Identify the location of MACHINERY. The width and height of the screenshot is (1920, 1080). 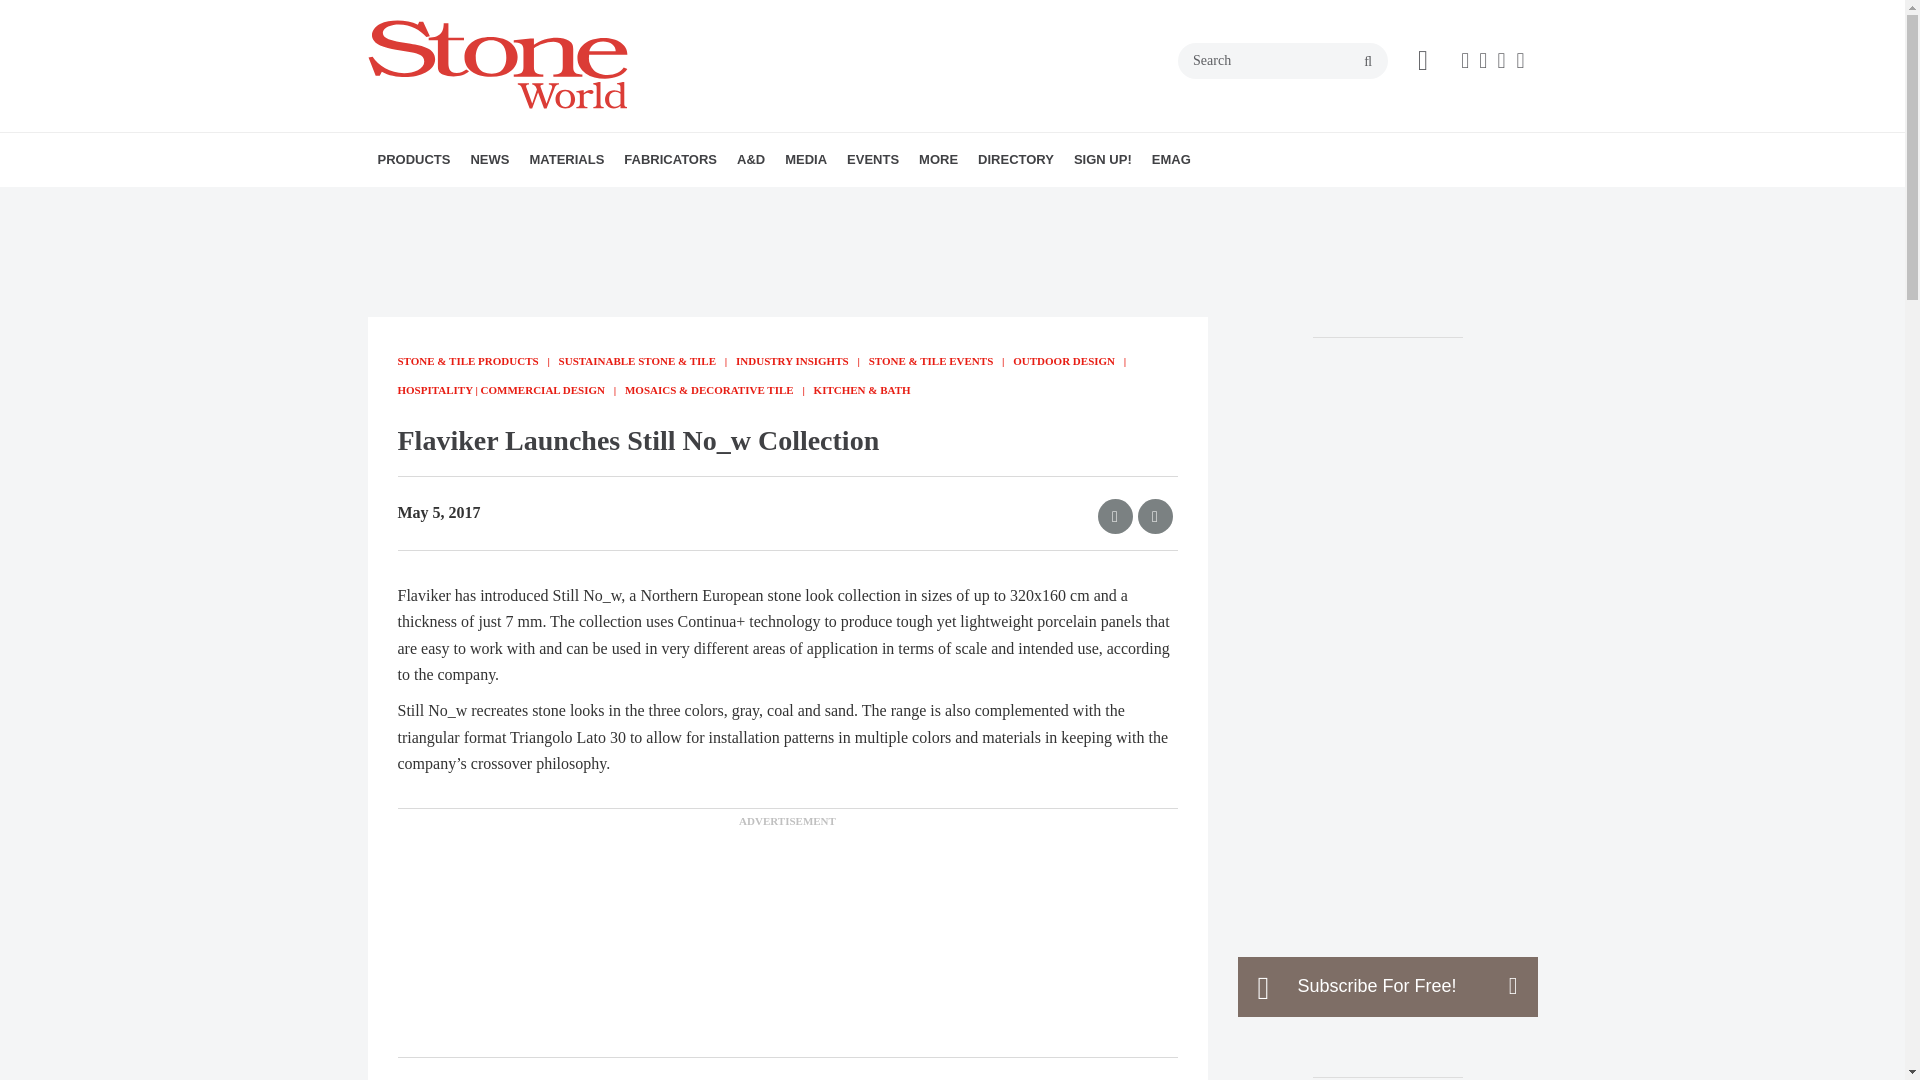
(493, 203).